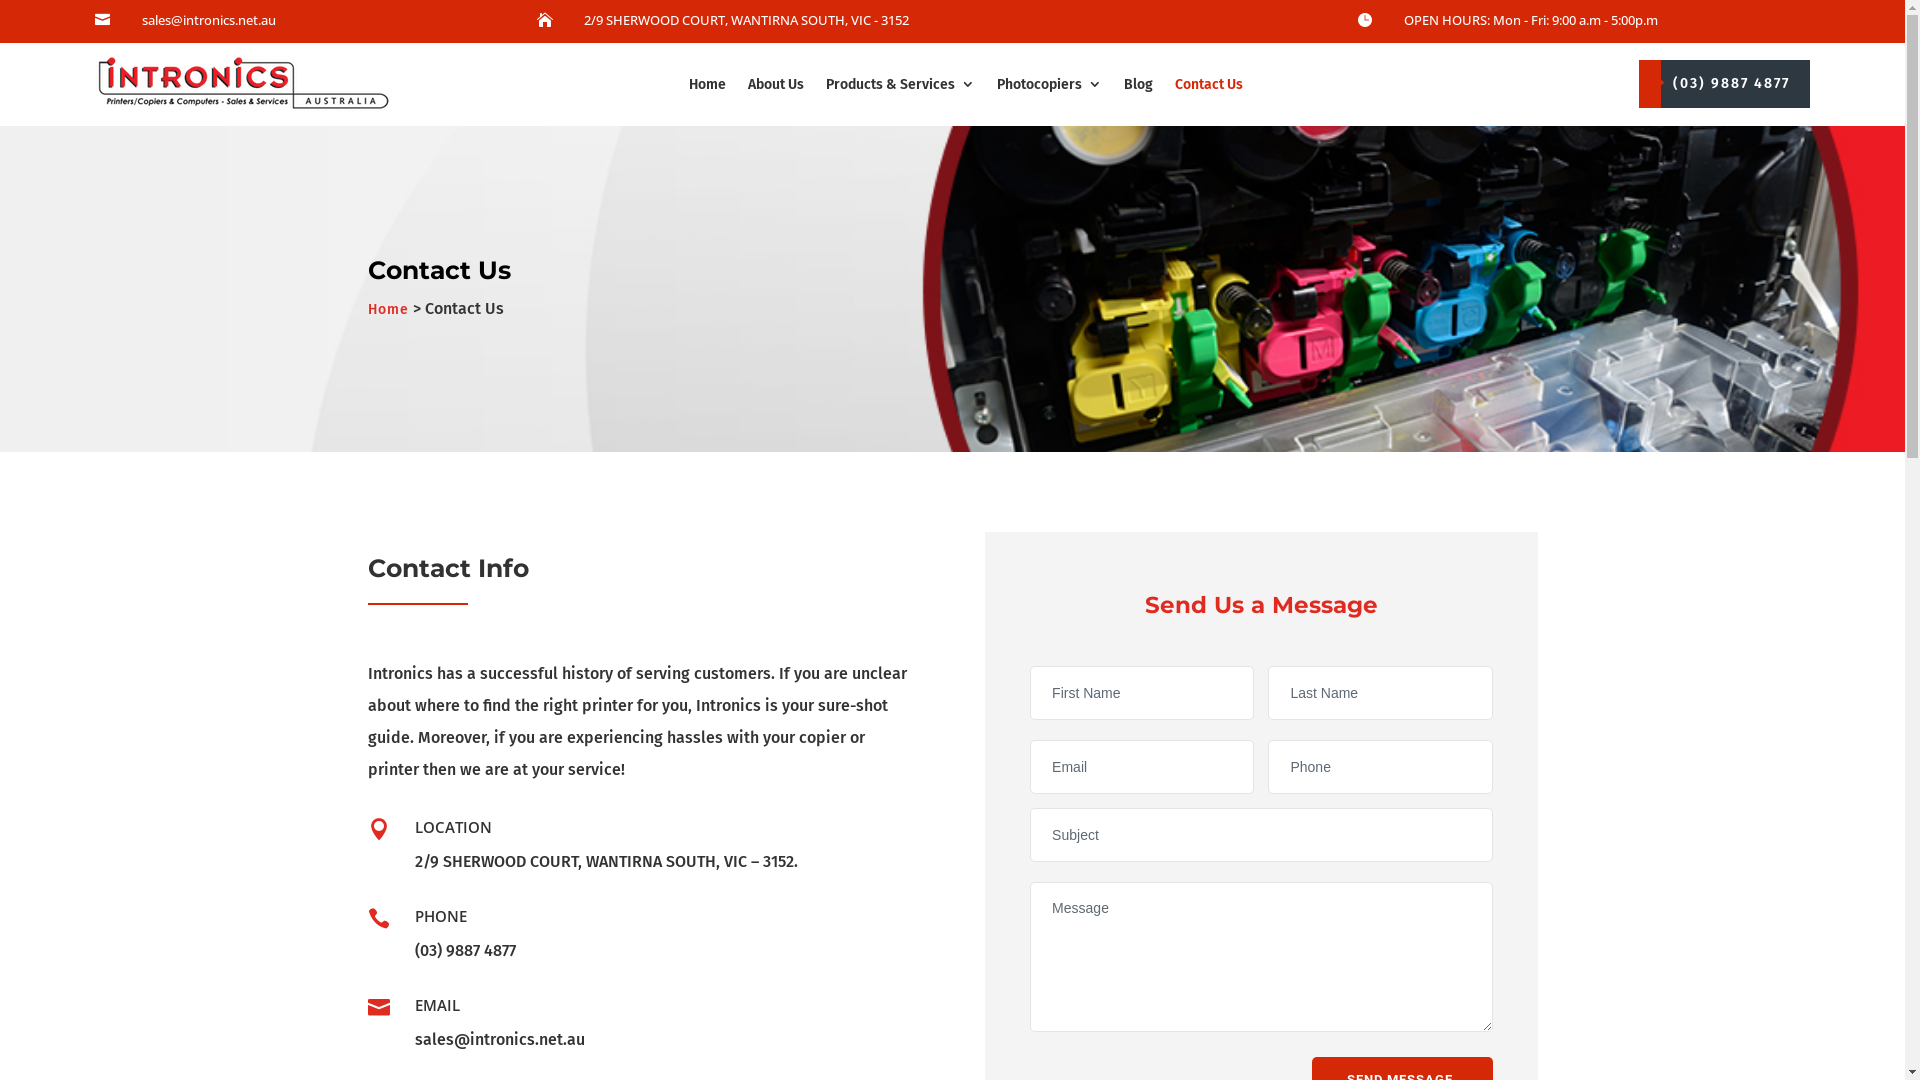 Image resolution: width=1920 pixels, height=1080 pixels. What do you see at coordinates (900, 84) in the screenshot?
I see `Products & Services` at bounding box center [900, 84].